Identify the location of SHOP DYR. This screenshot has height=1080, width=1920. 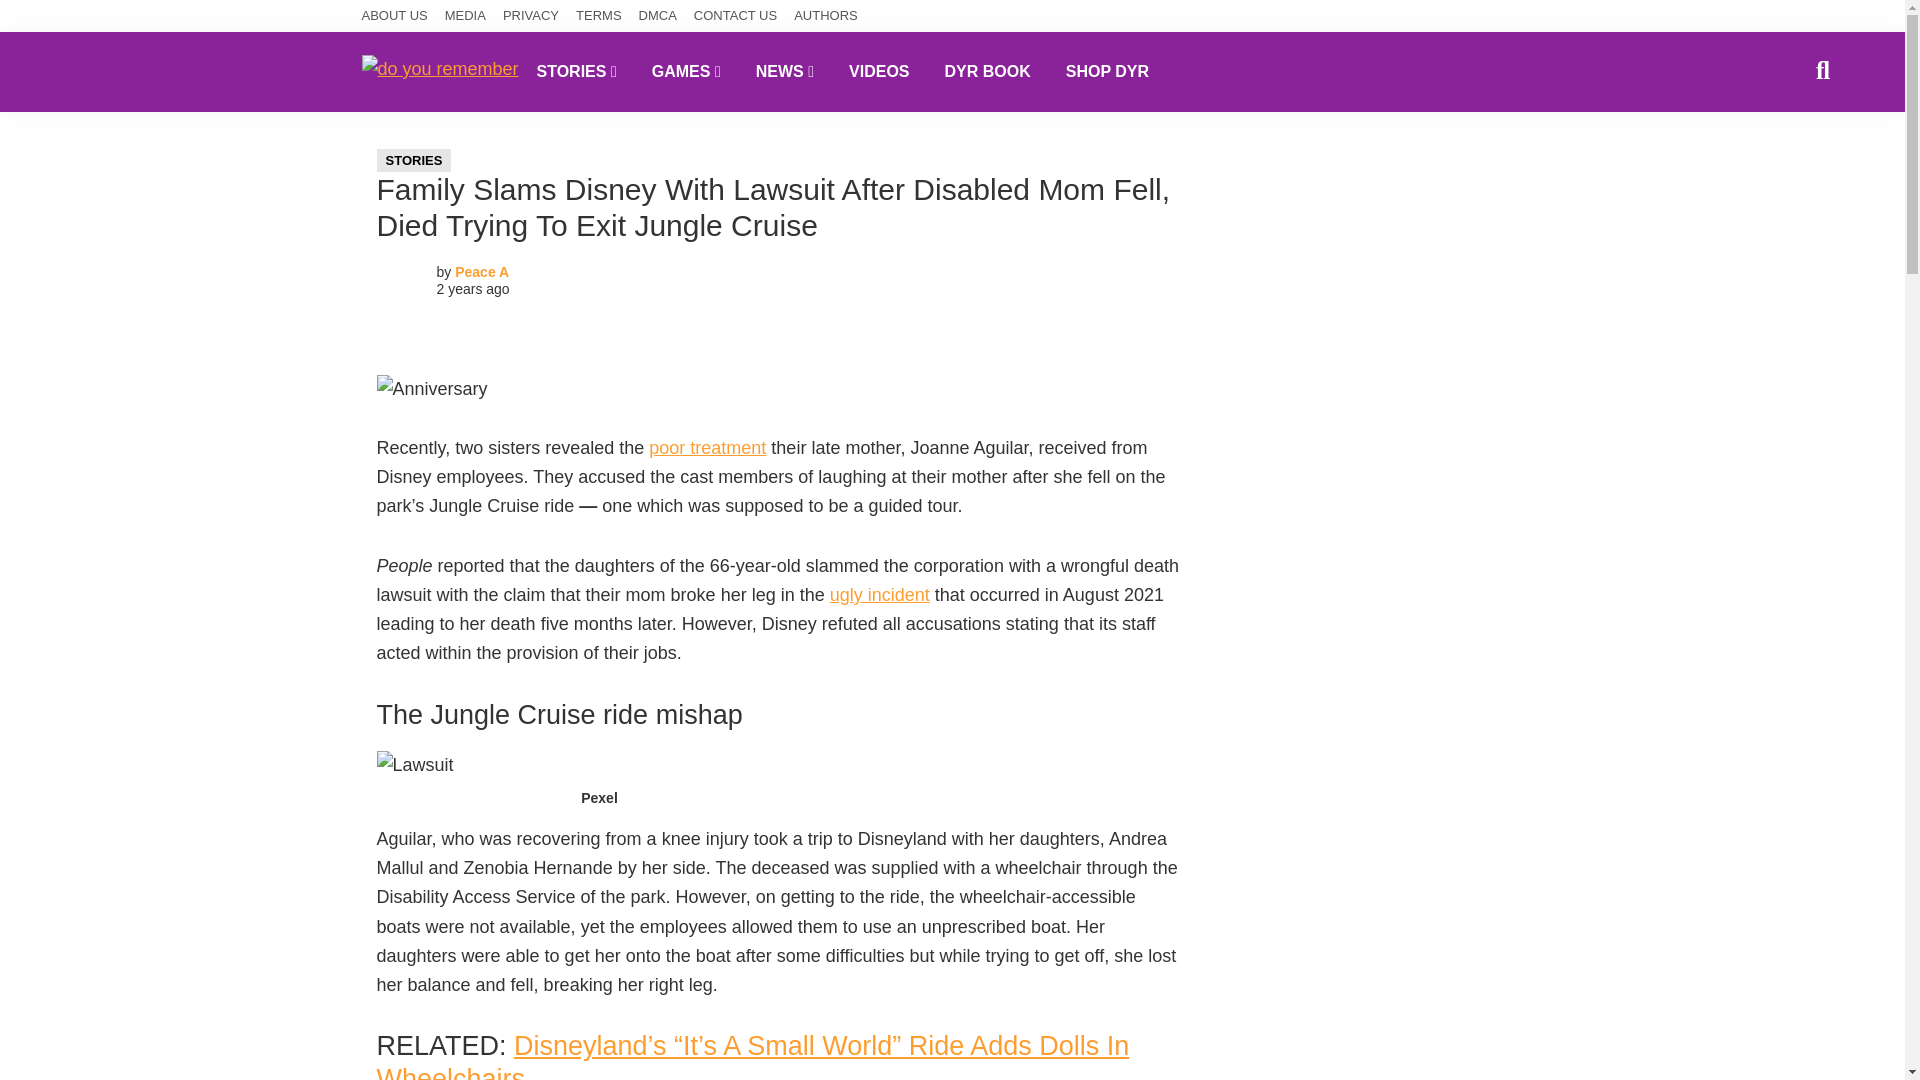
(1106, 71).